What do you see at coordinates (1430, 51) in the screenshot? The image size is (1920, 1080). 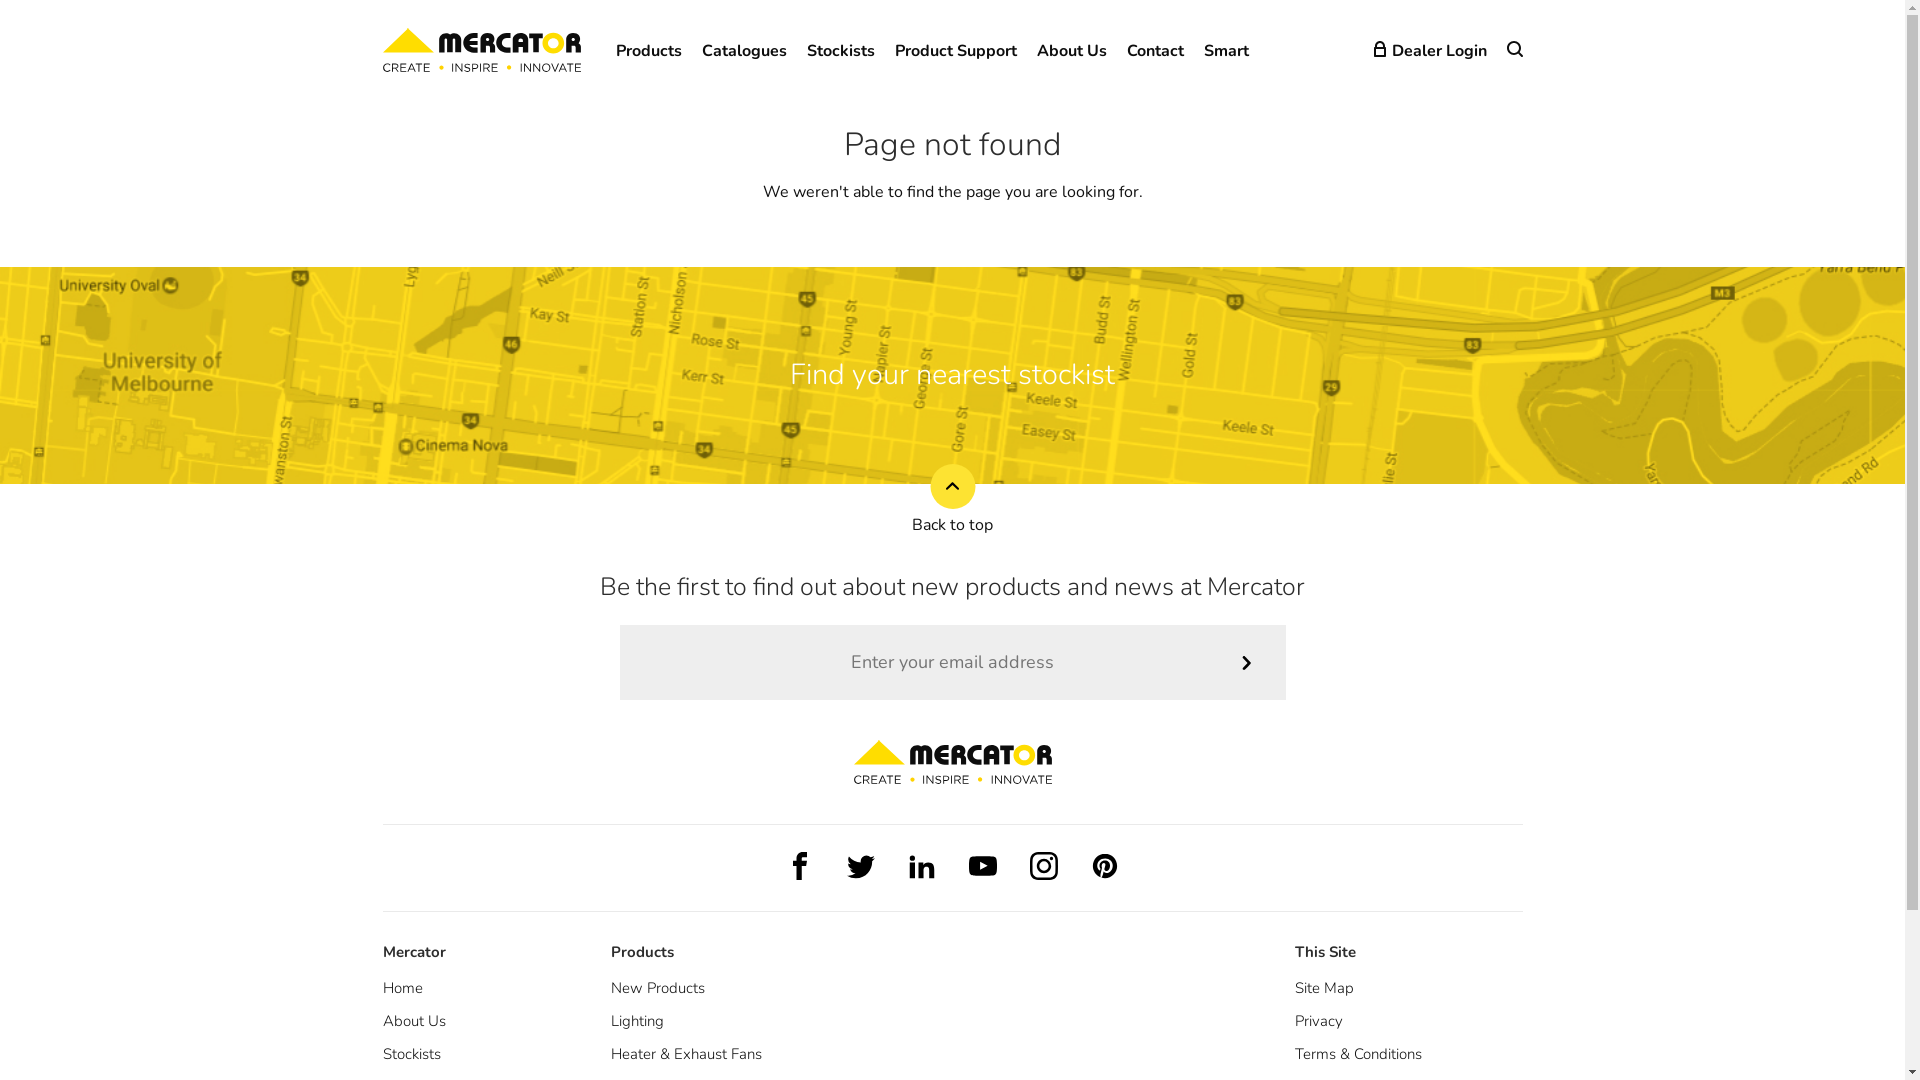 I see `Dealer Login` at bounding box center [1430, 51].